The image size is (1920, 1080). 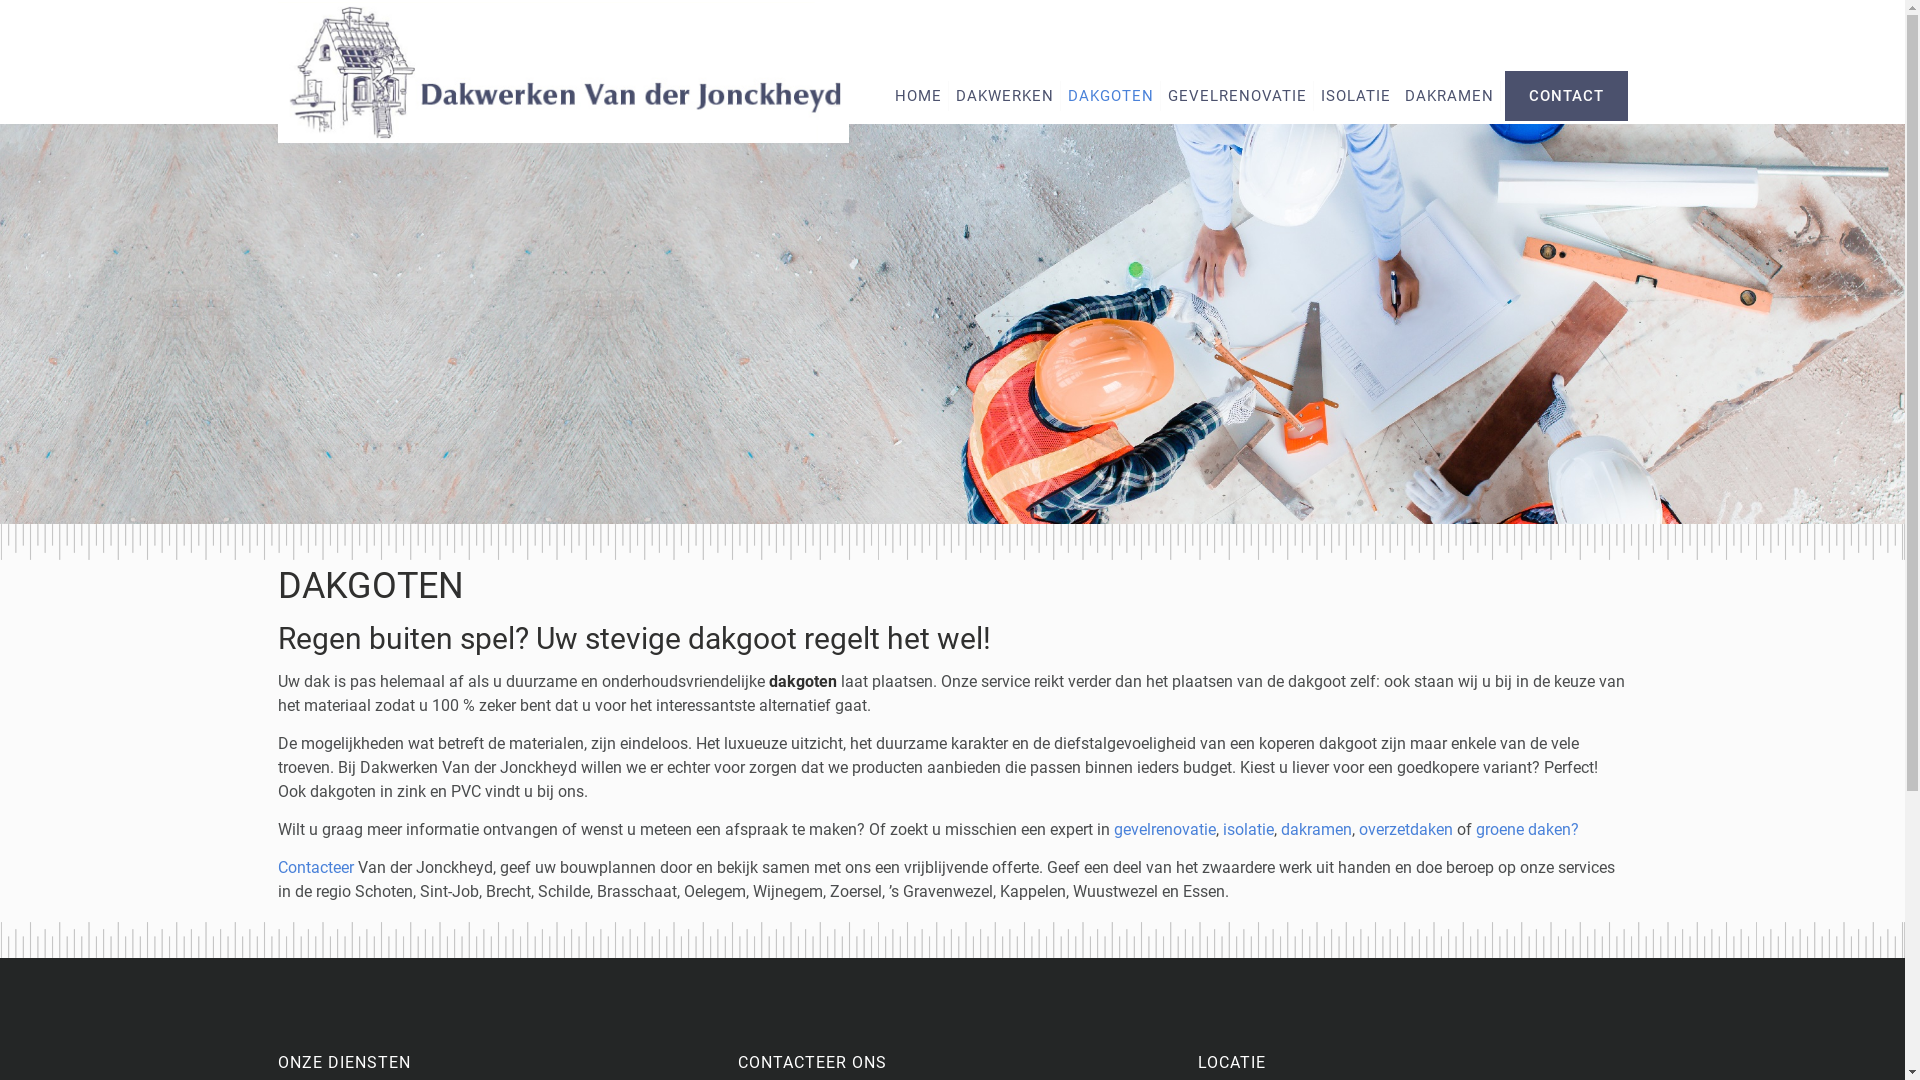 What do you see at coordinates (1248, 830) in the screenshot?
I see `isolatie` at bounding box center [1248, 830].